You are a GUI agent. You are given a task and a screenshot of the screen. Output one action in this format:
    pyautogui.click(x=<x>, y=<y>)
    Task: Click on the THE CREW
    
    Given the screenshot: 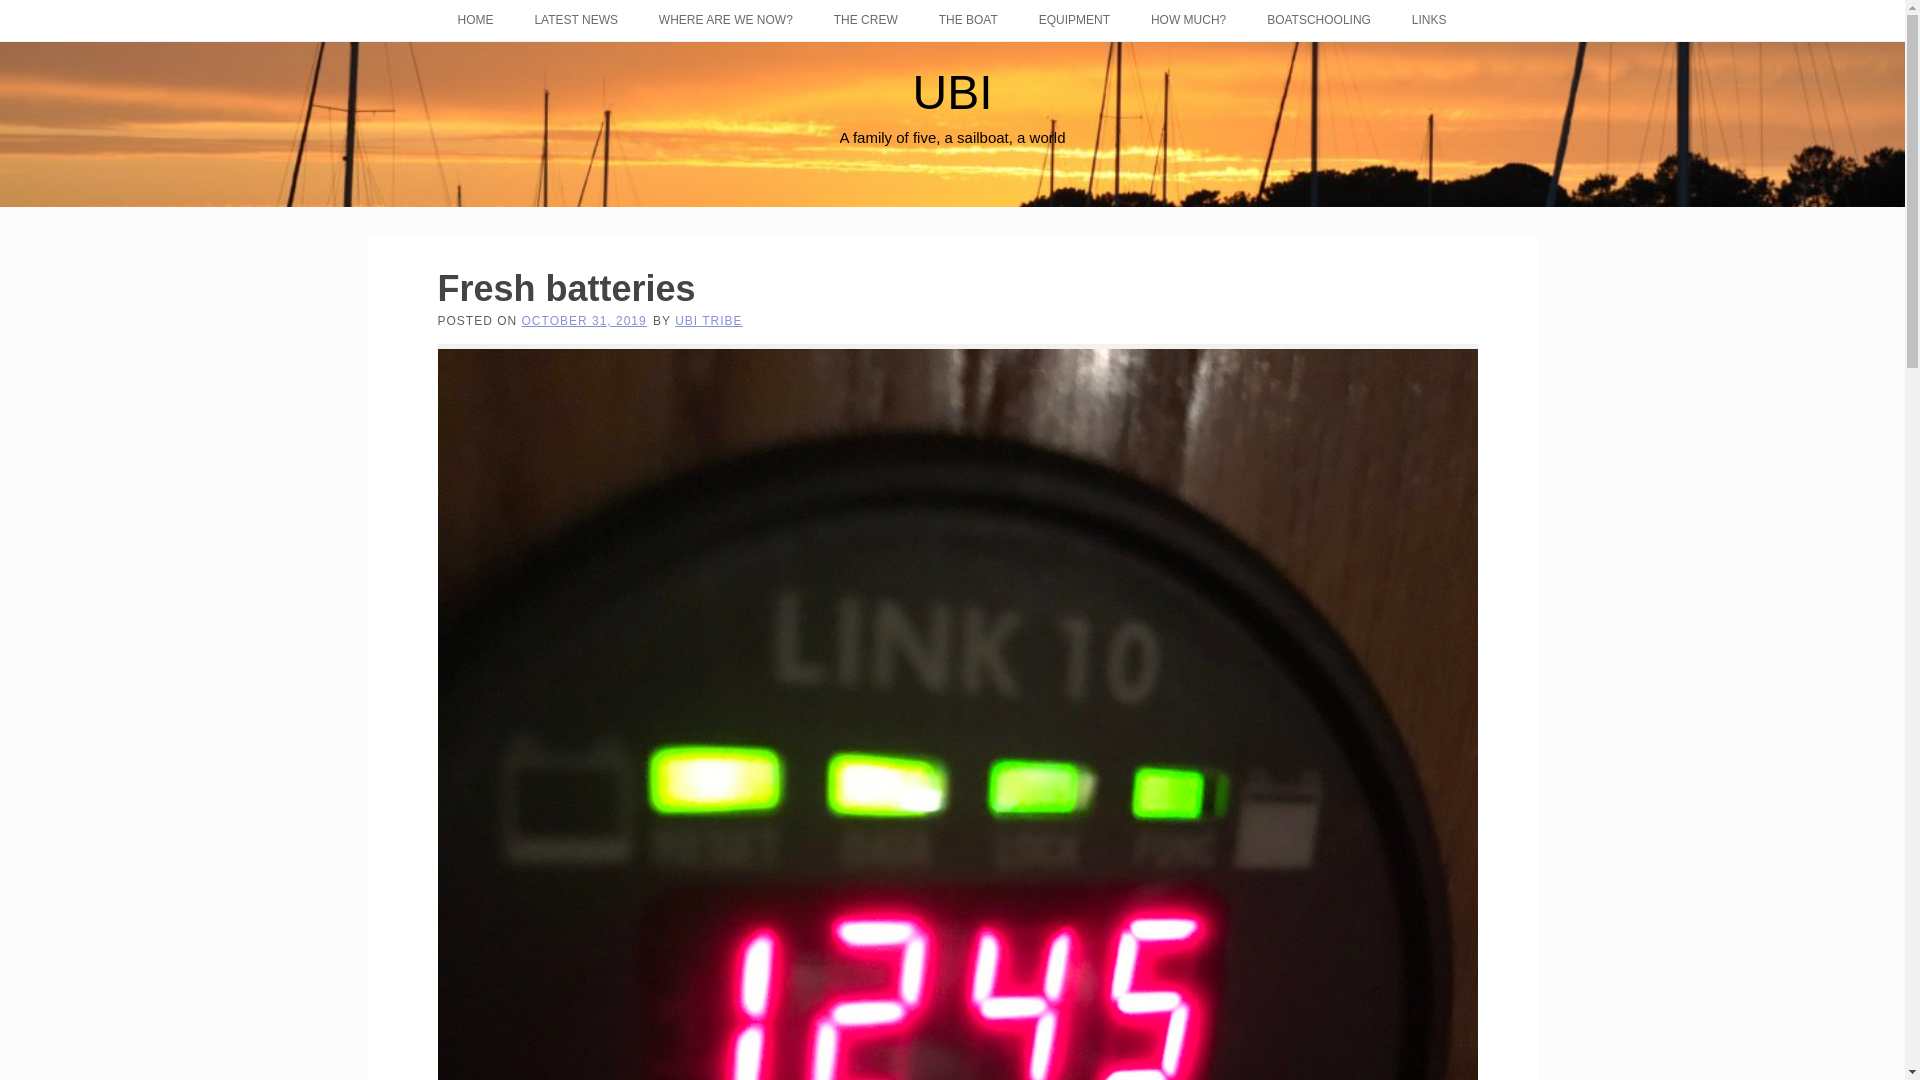 What is the action you would take?
    pyautogui.click(x=866, y=20)
    